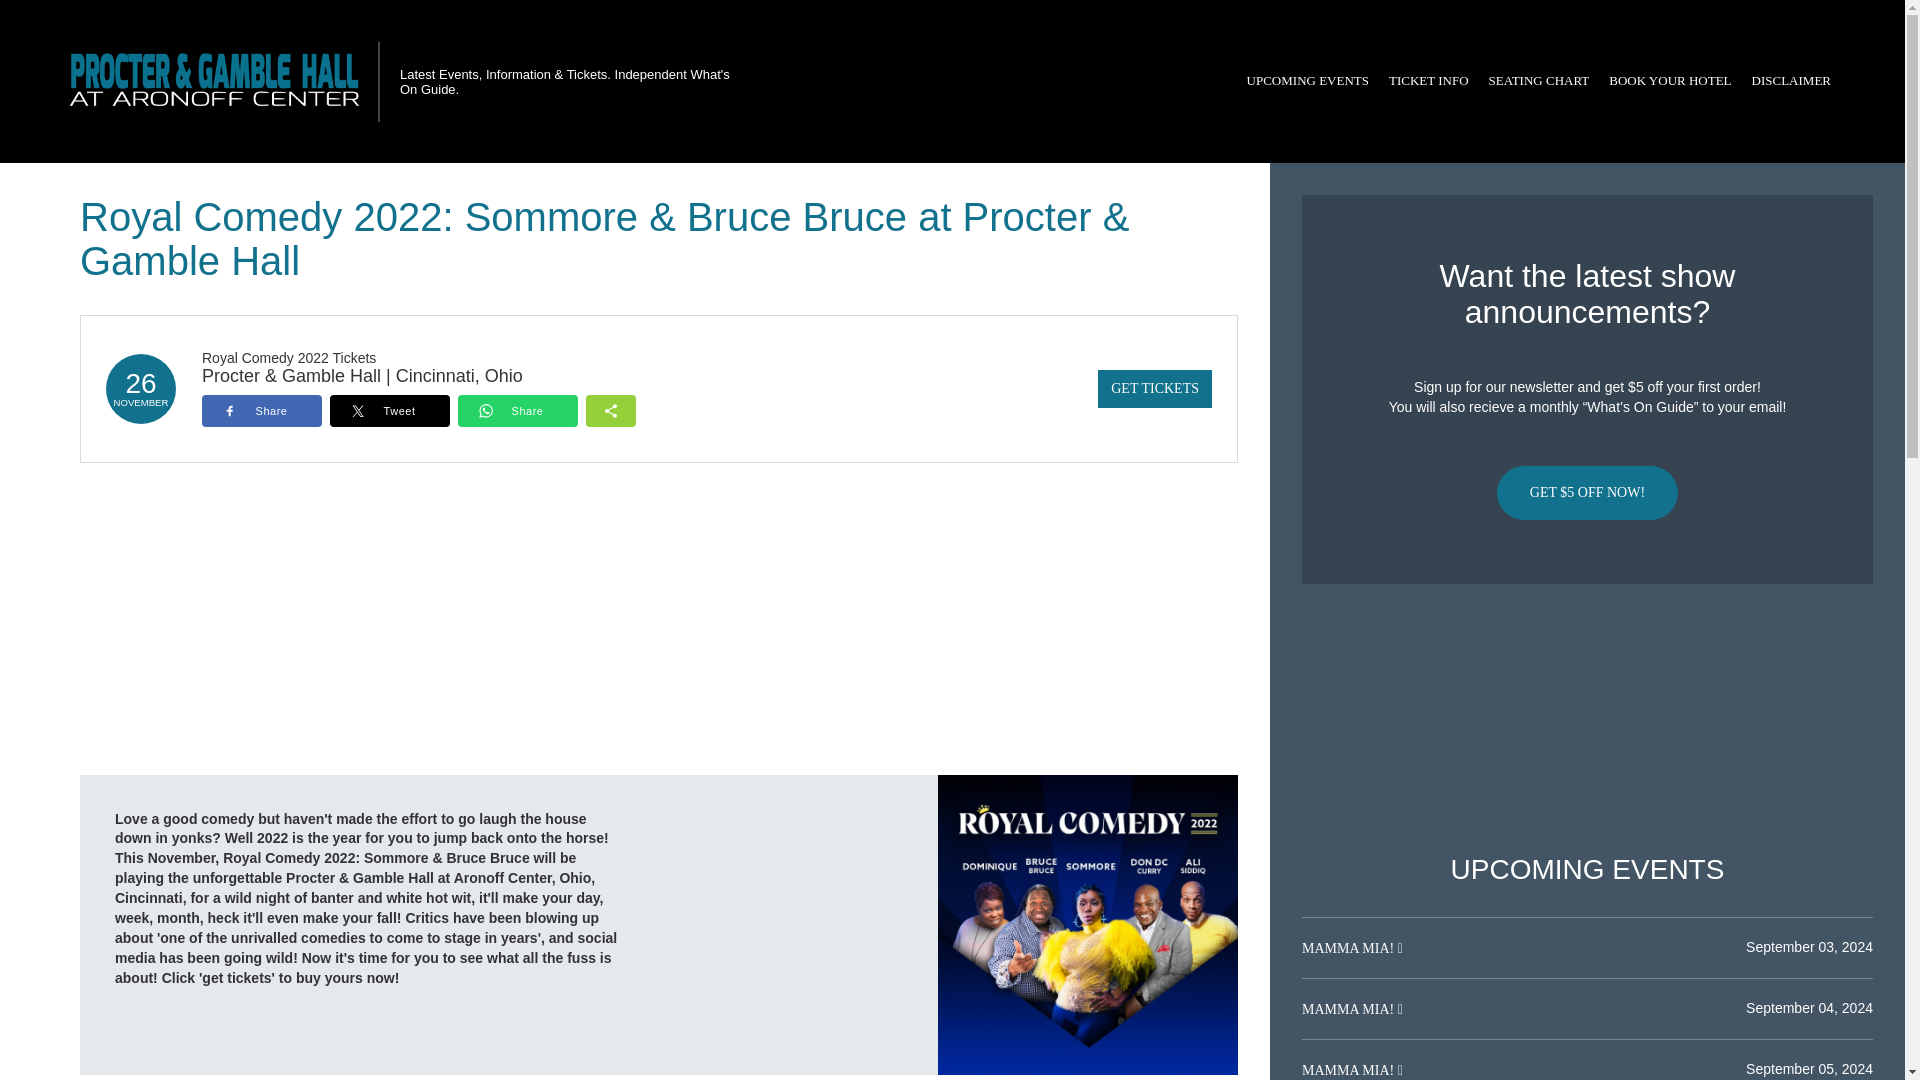 The width and height of the screenshot is (1920, 1080). Describe the element at coordinates (1587, 719) in the screenshot. I see `Advertisement` at that location.